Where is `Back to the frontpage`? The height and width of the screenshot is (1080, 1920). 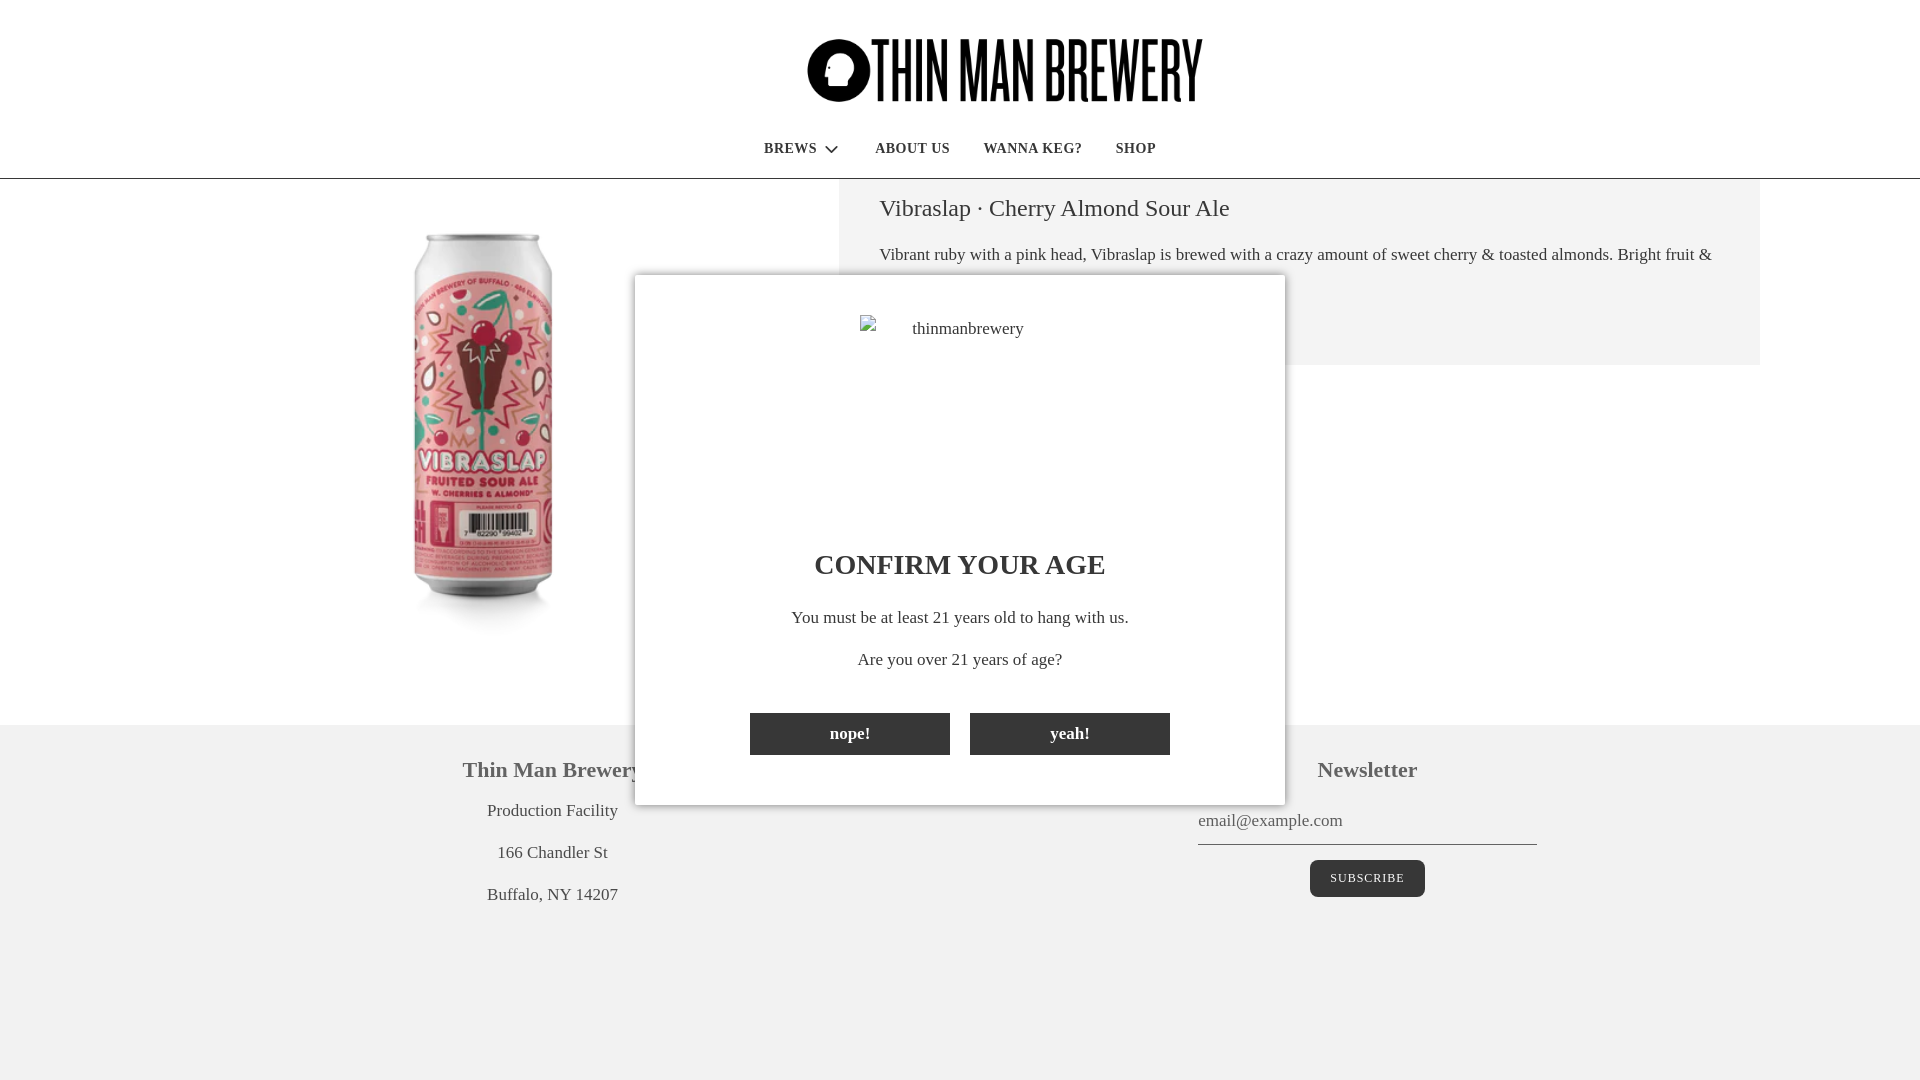
Back to the frontpage is located at coordinates (177, 127).